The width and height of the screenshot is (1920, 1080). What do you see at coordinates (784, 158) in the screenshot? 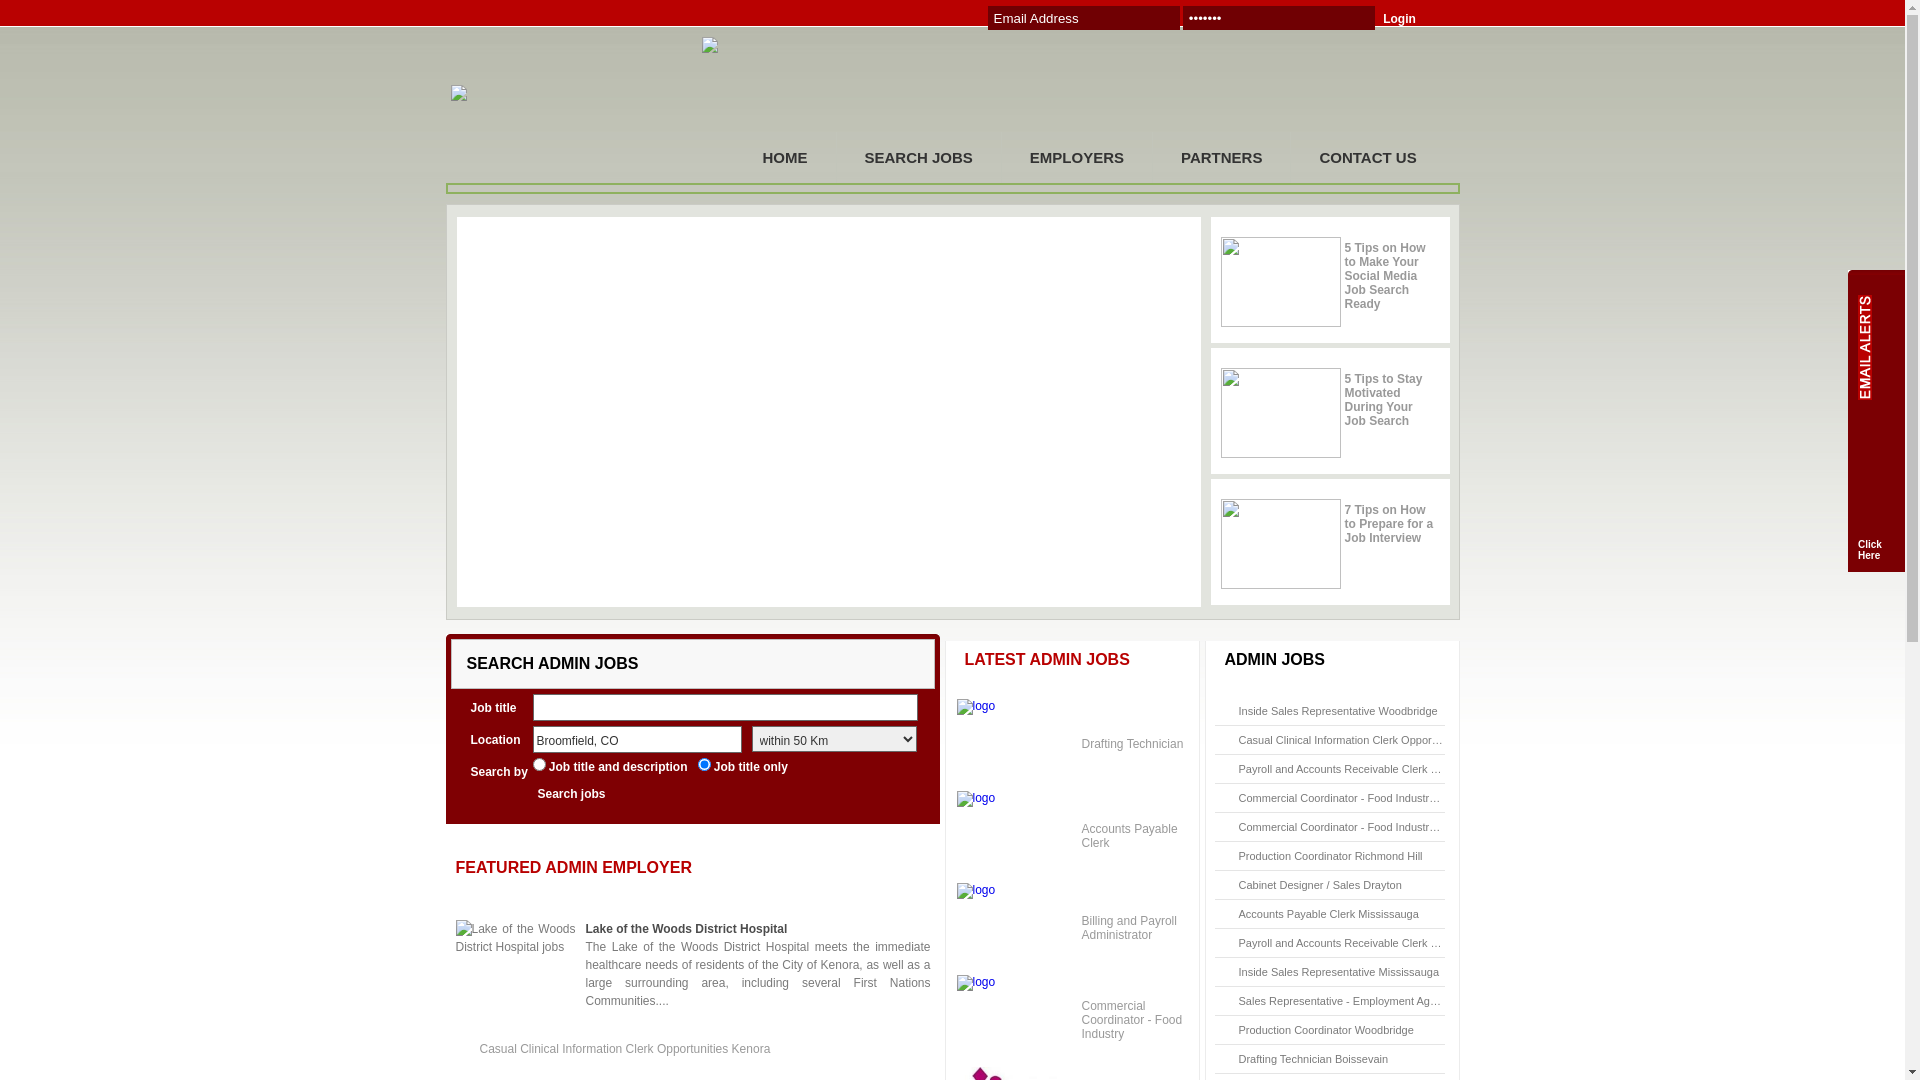
I see `HOME` at bounding box center [784, 158].